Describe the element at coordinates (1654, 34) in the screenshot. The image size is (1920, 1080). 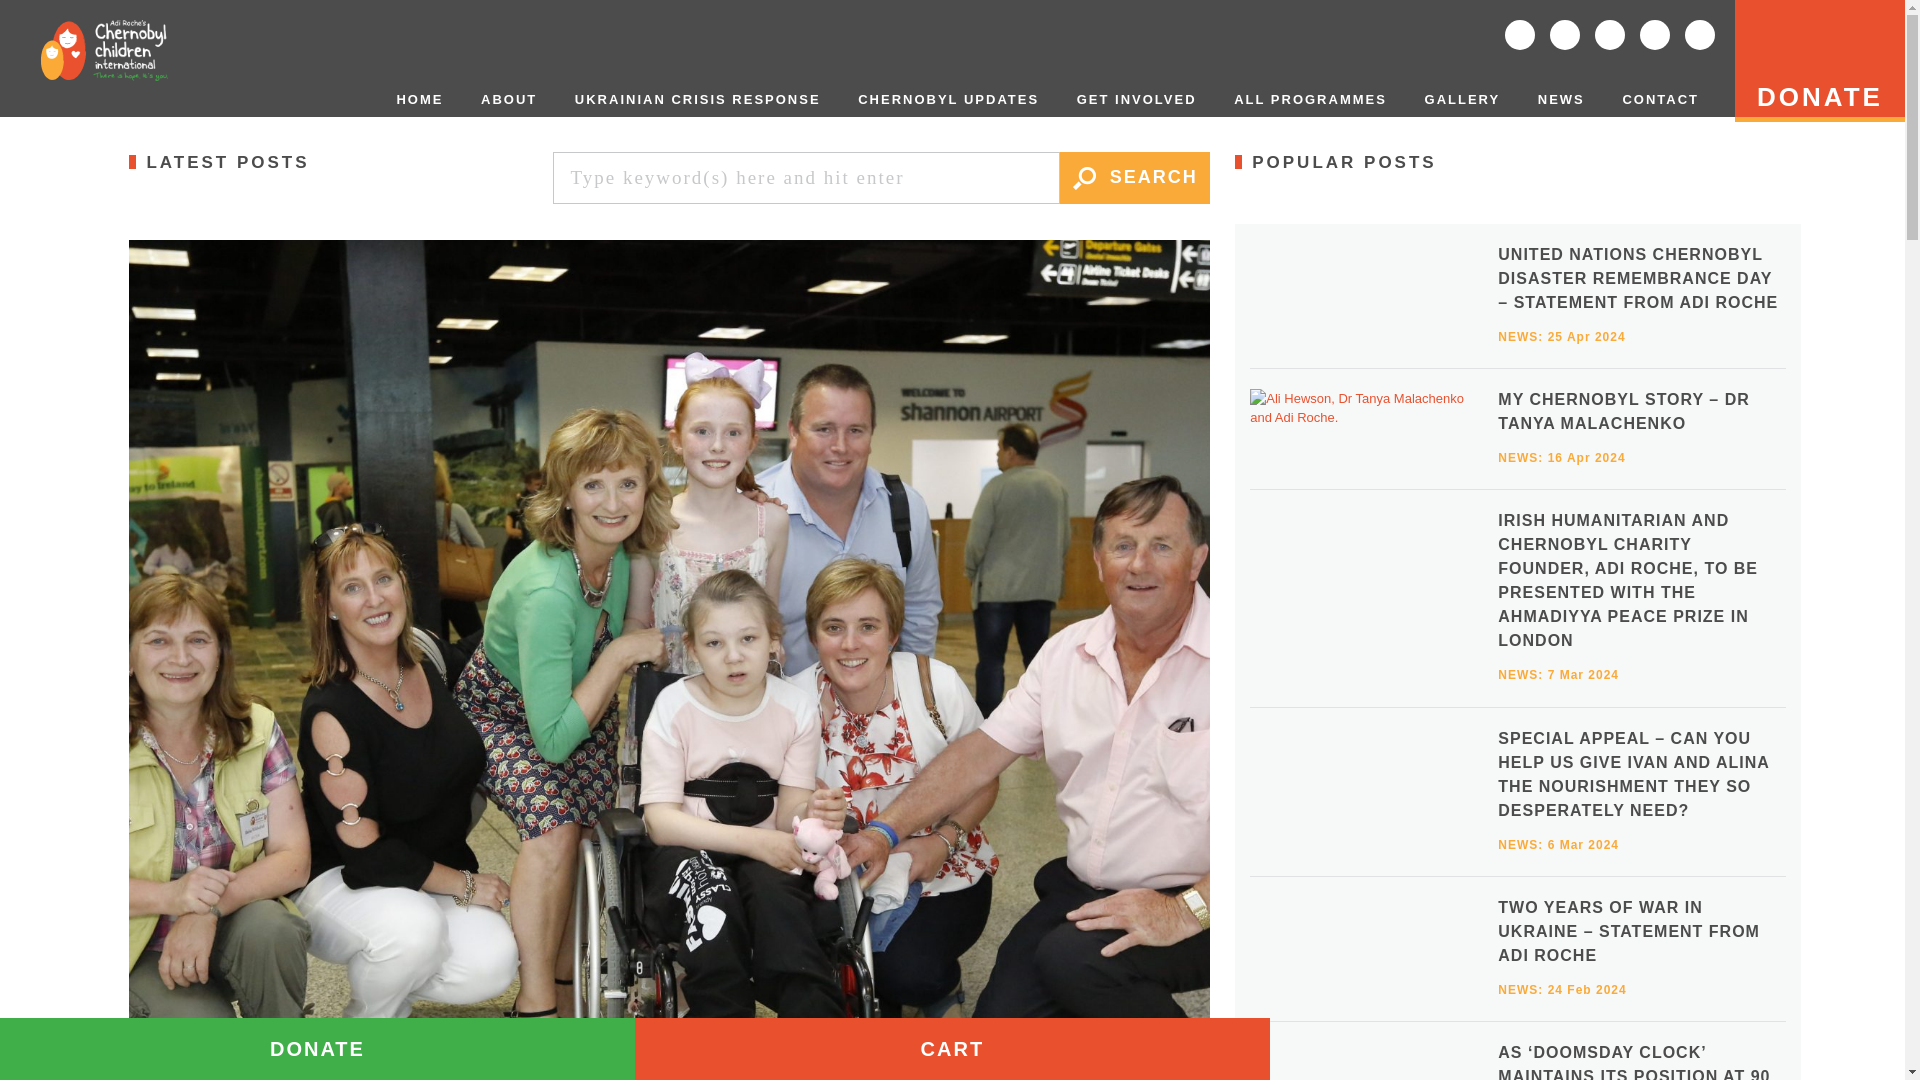
I see `Instagram` at that location.